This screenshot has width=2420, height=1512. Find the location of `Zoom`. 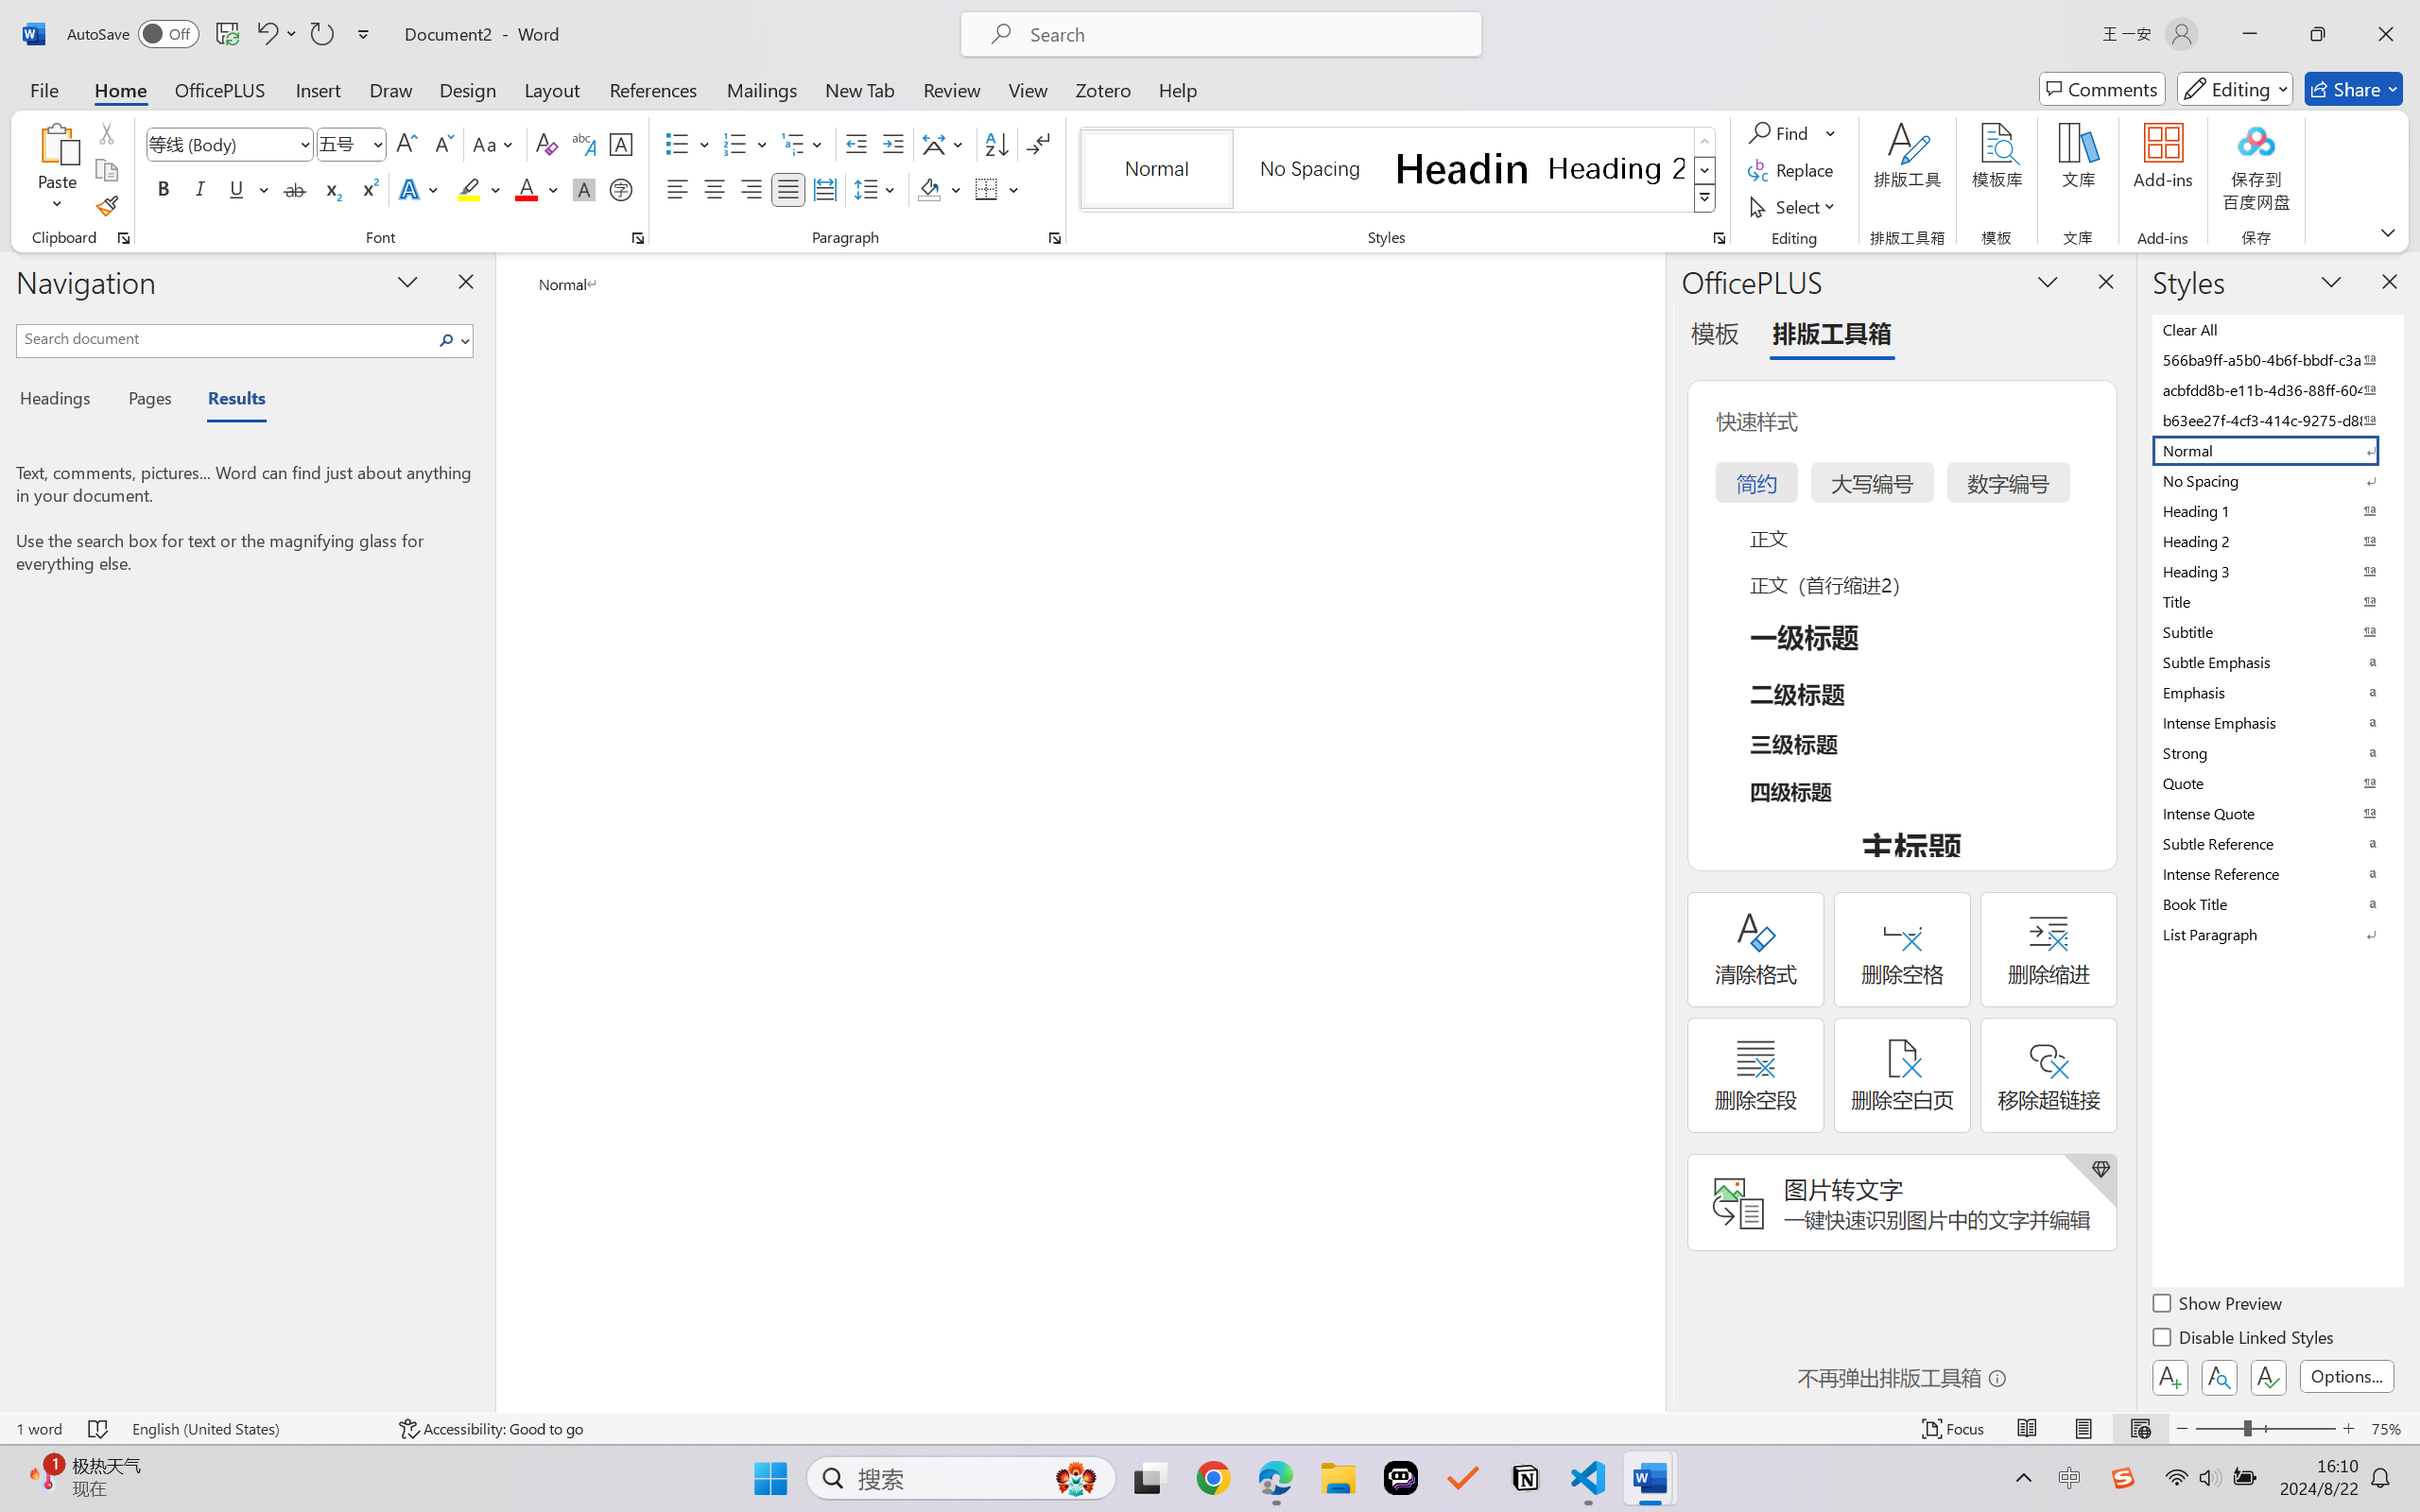

Zoom is located at coordinates (2265, 1429).